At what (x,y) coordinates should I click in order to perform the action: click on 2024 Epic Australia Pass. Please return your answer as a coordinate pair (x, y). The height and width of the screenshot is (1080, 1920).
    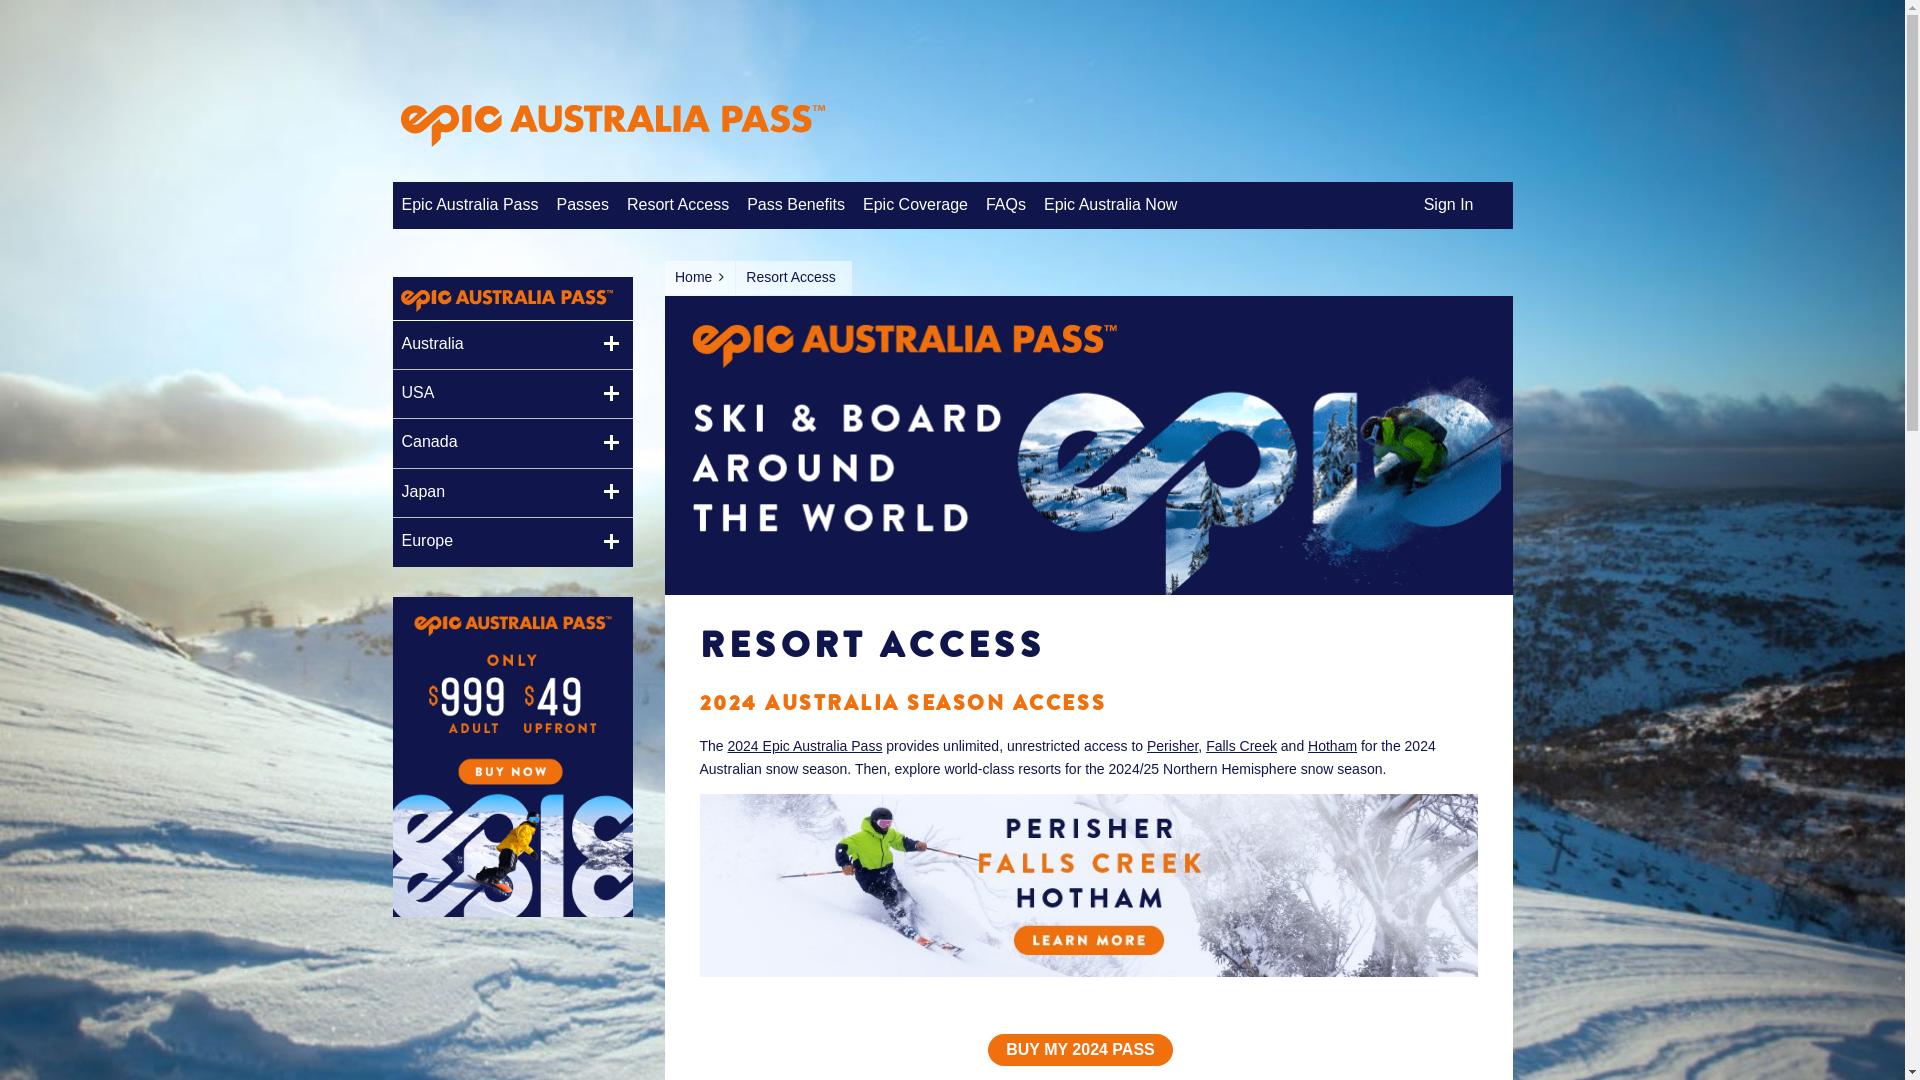
    Looking at the image, I should click on (806, 746).